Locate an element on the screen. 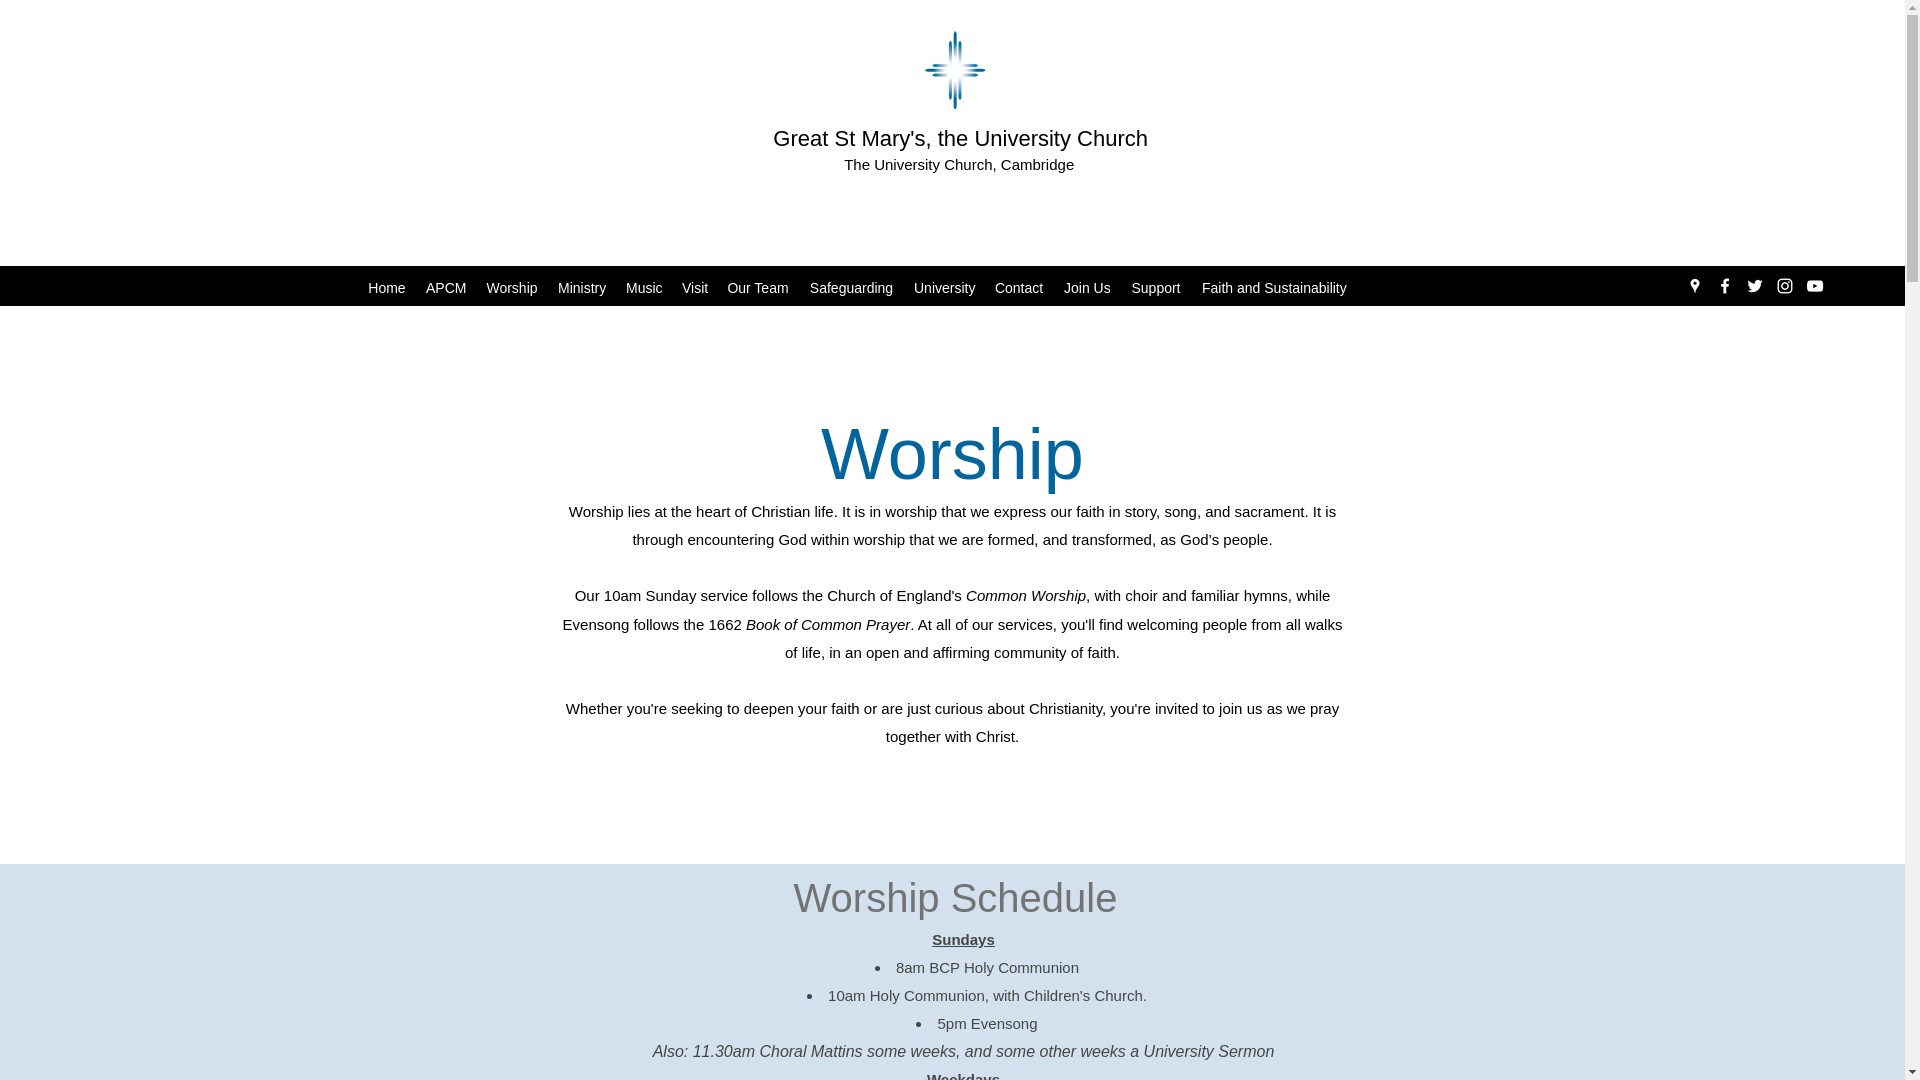  Home is located at coordinates (386, 288).